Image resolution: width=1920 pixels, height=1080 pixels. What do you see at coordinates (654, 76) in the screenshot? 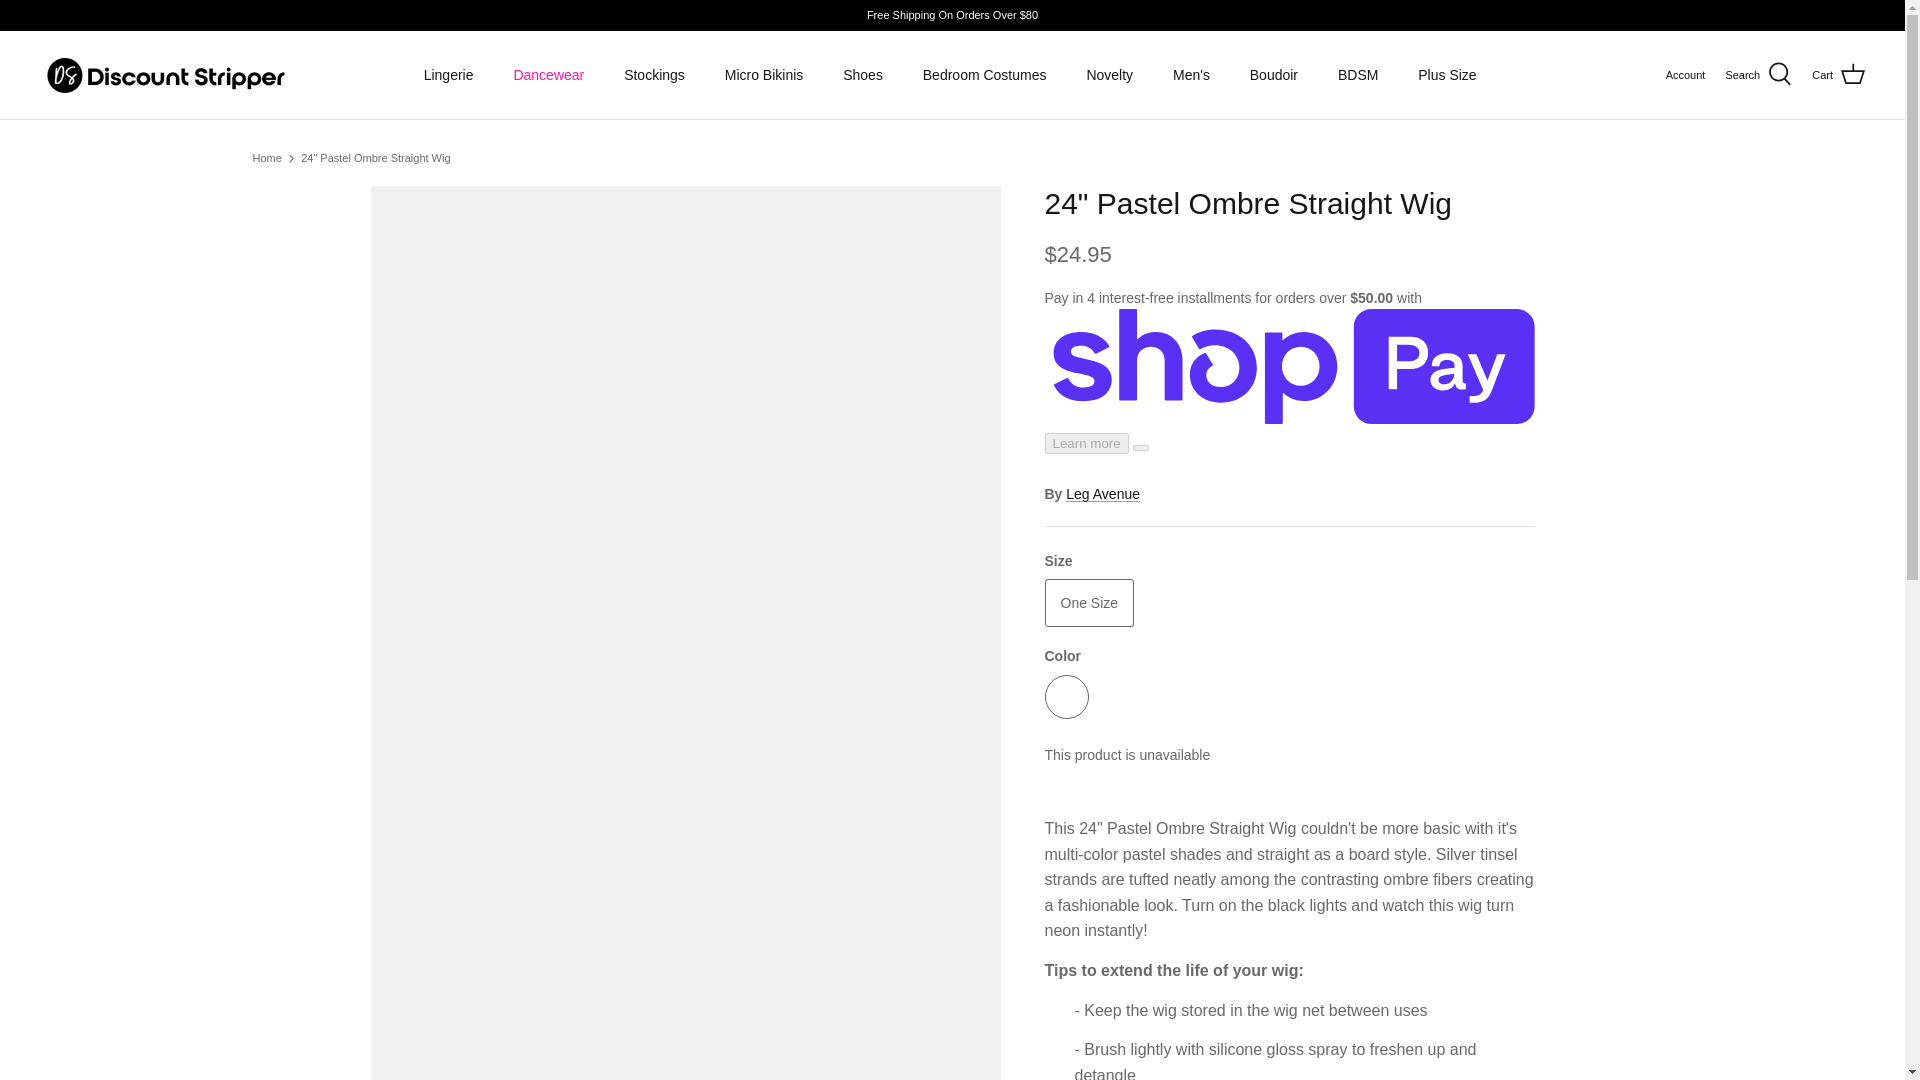
I see `Stockings` at bounding box center [654, 76].